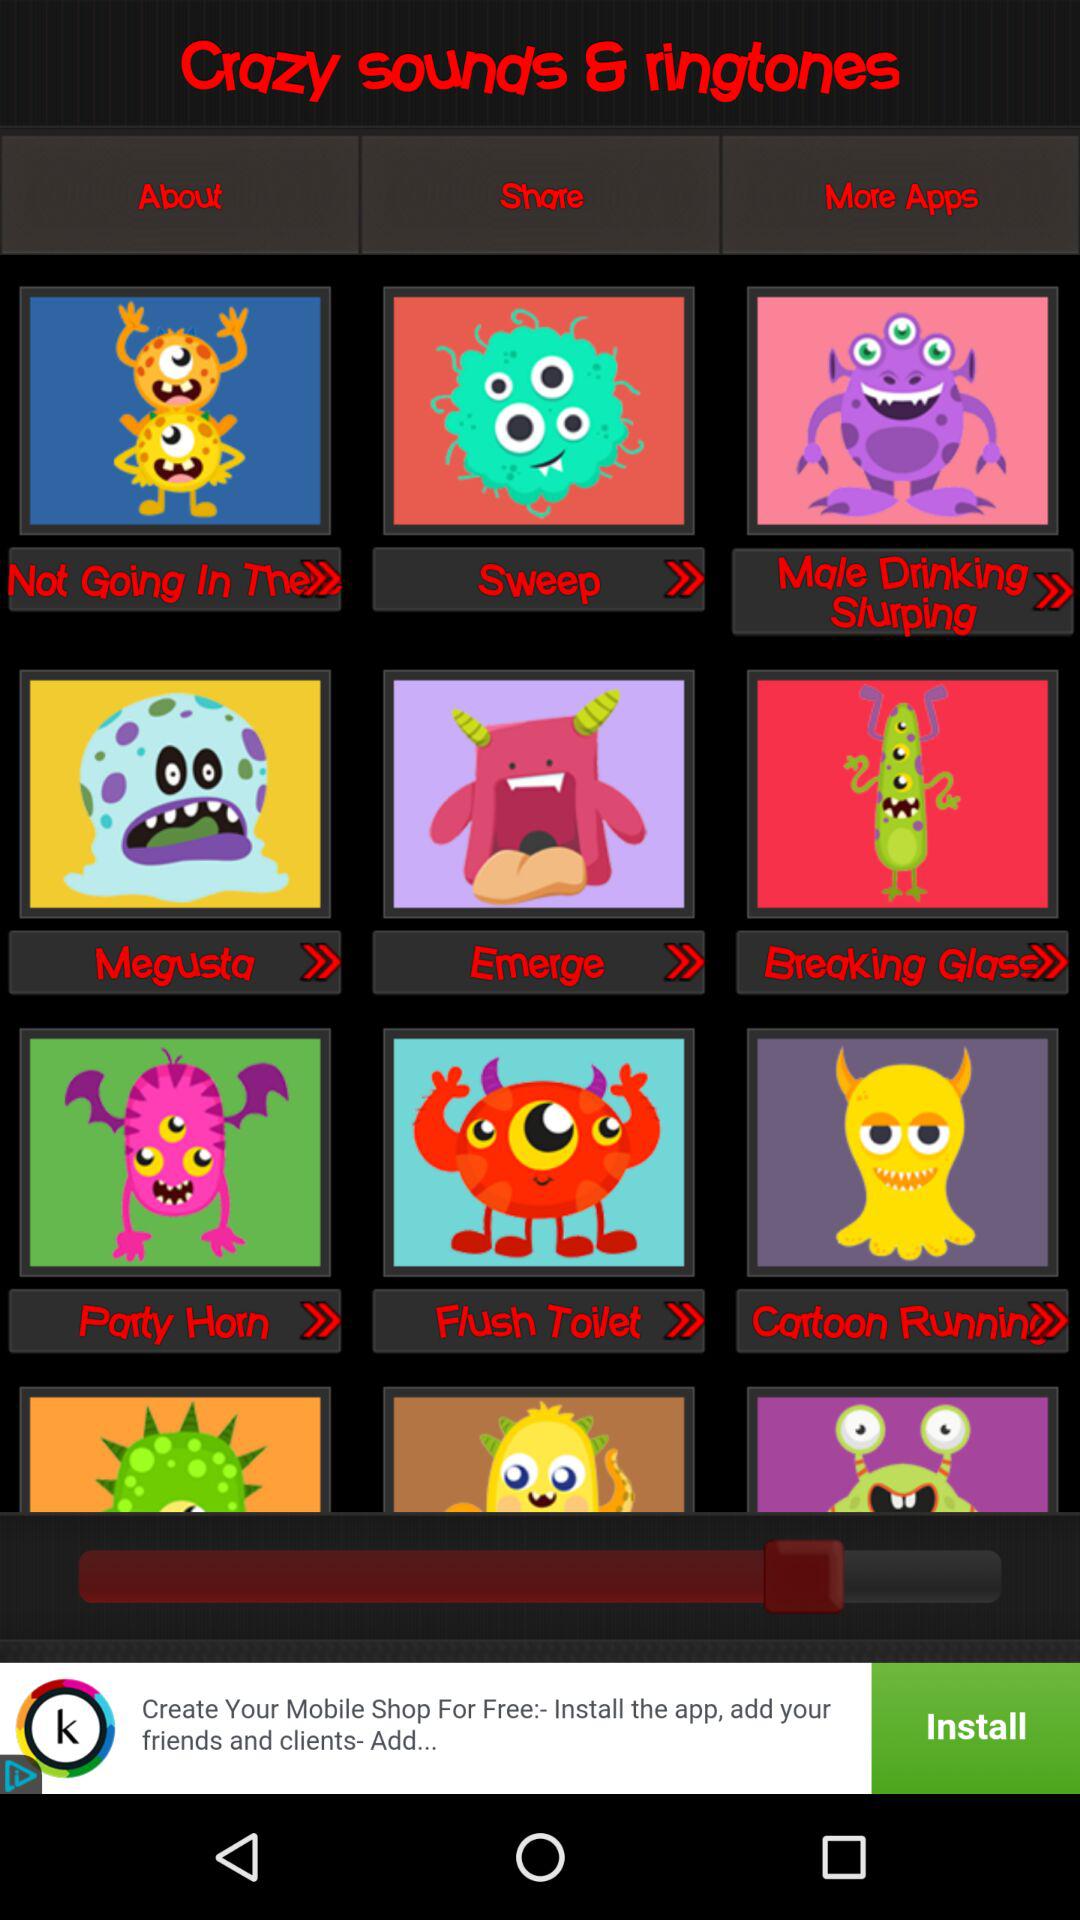  Describe the element at coordinates (538, 412) in the screenshot. I see `sweep sound` at that location.